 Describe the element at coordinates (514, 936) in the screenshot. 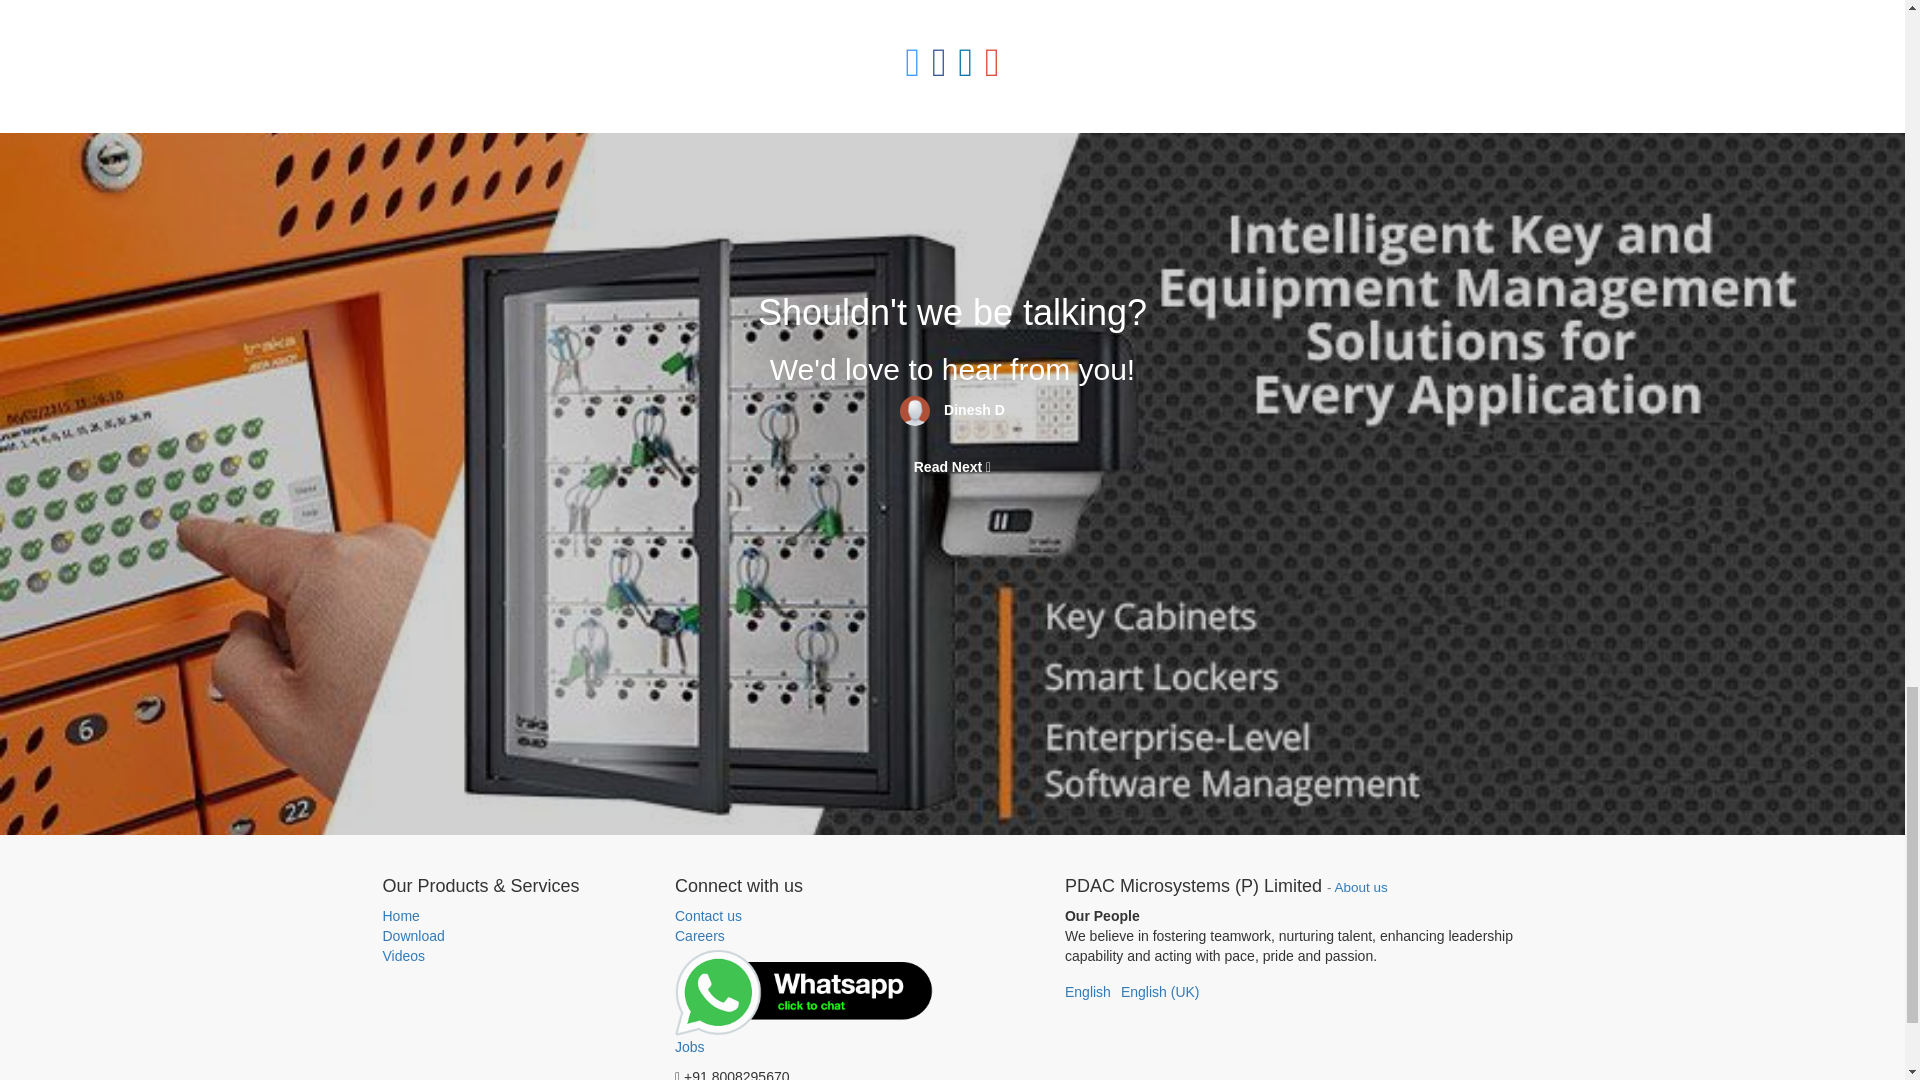

I see `Download` at that location.